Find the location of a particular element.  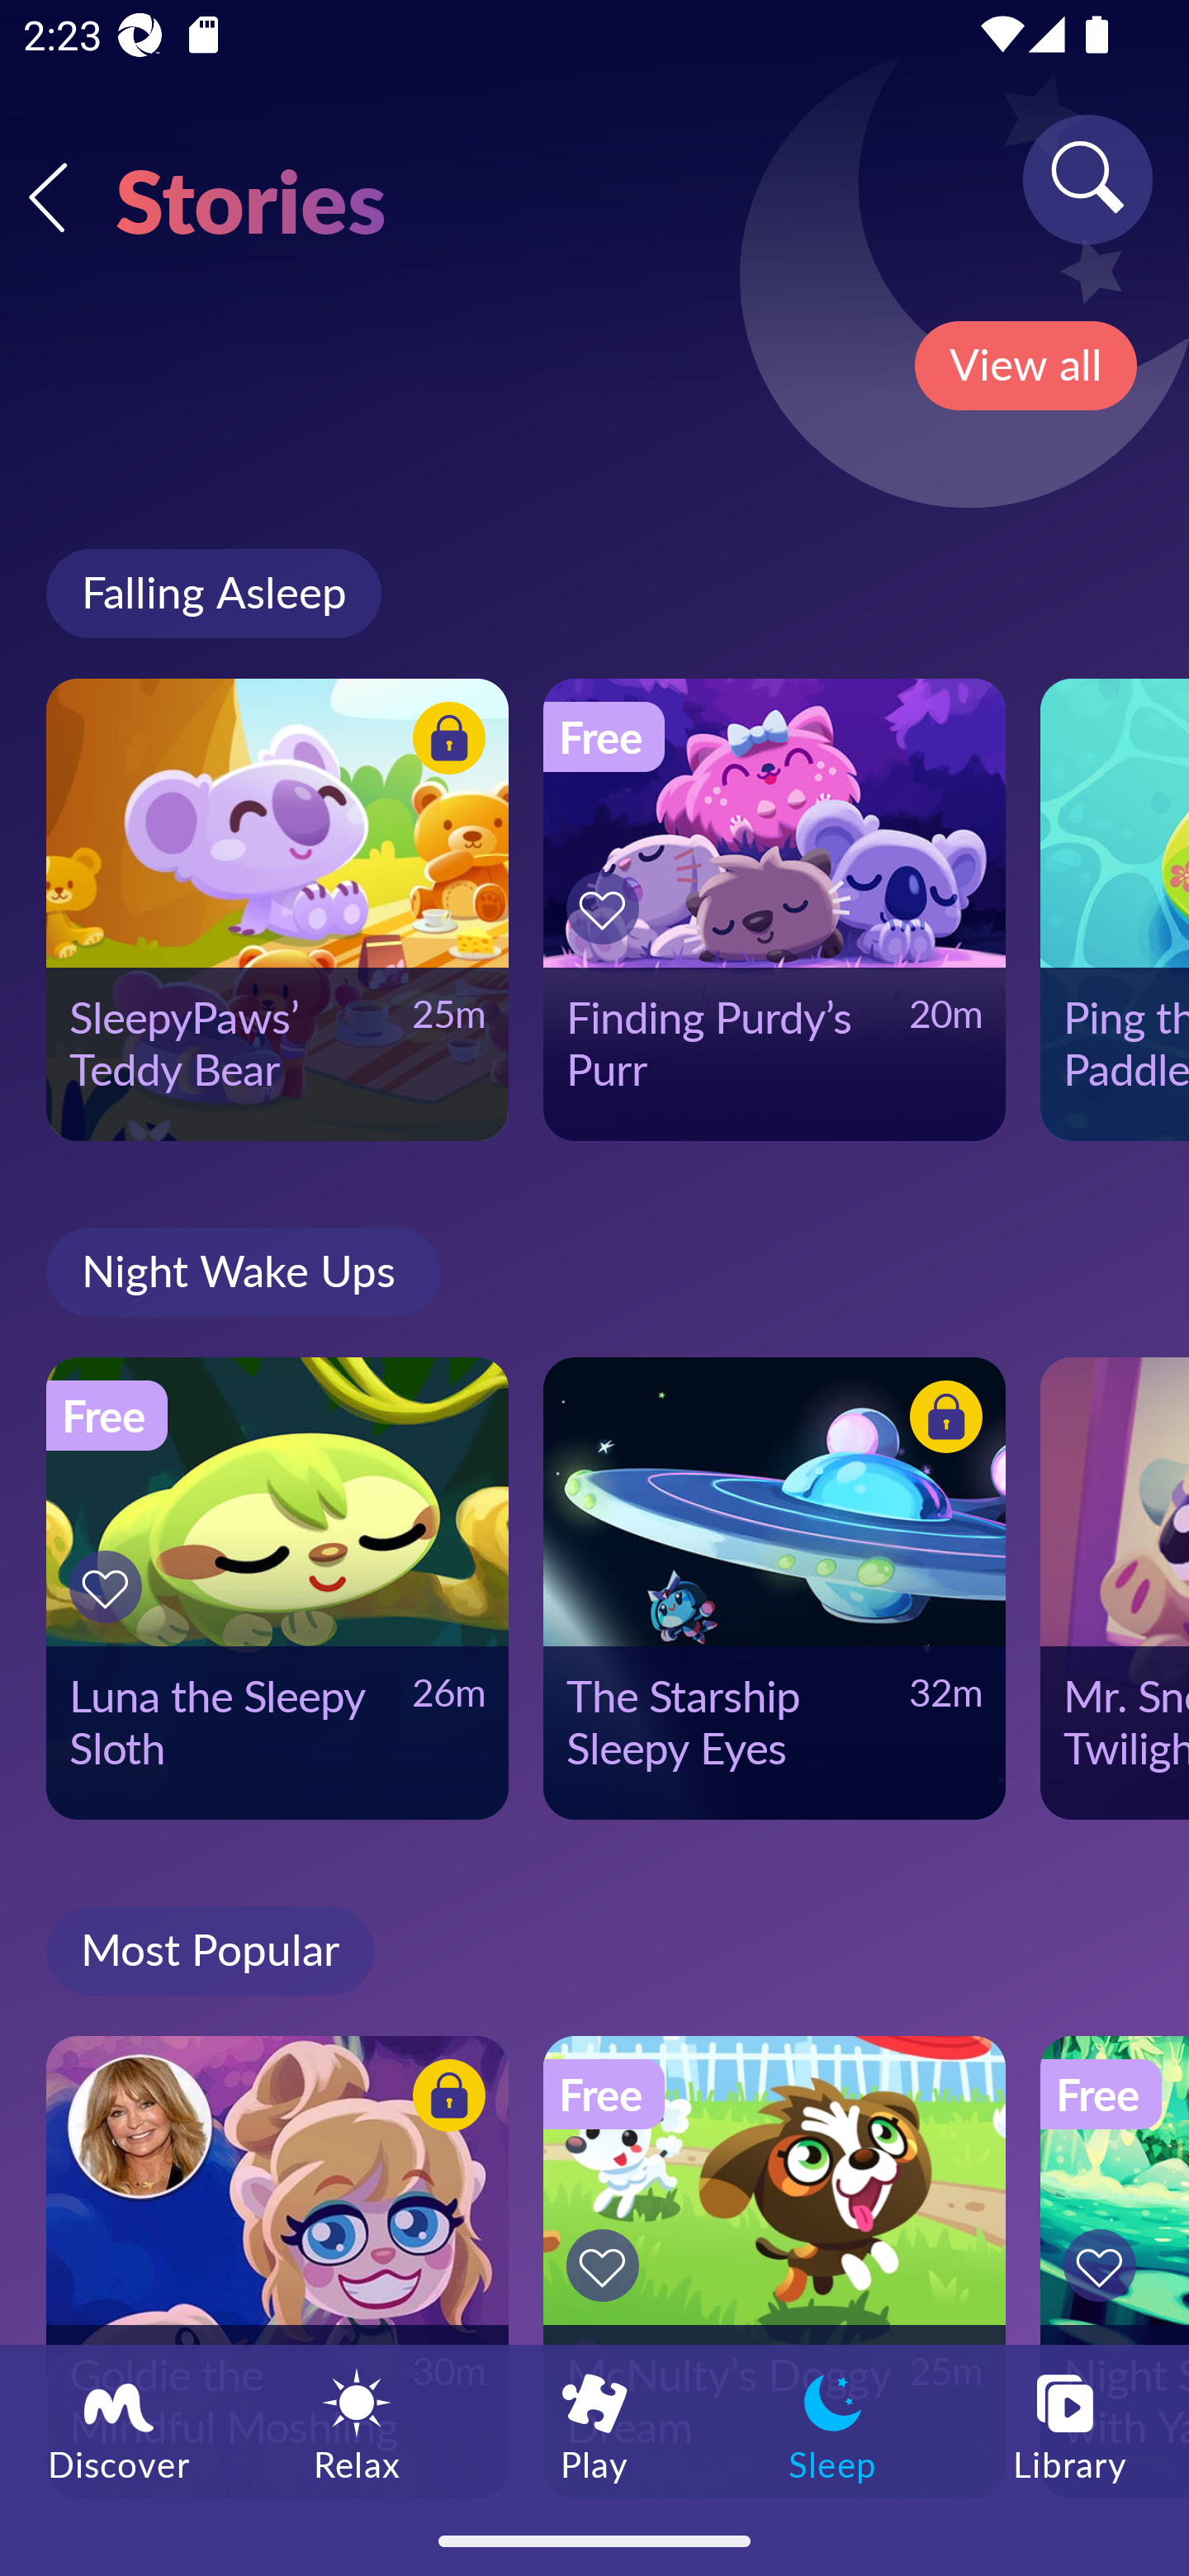

Library is located at coordinates (1070, 2425).